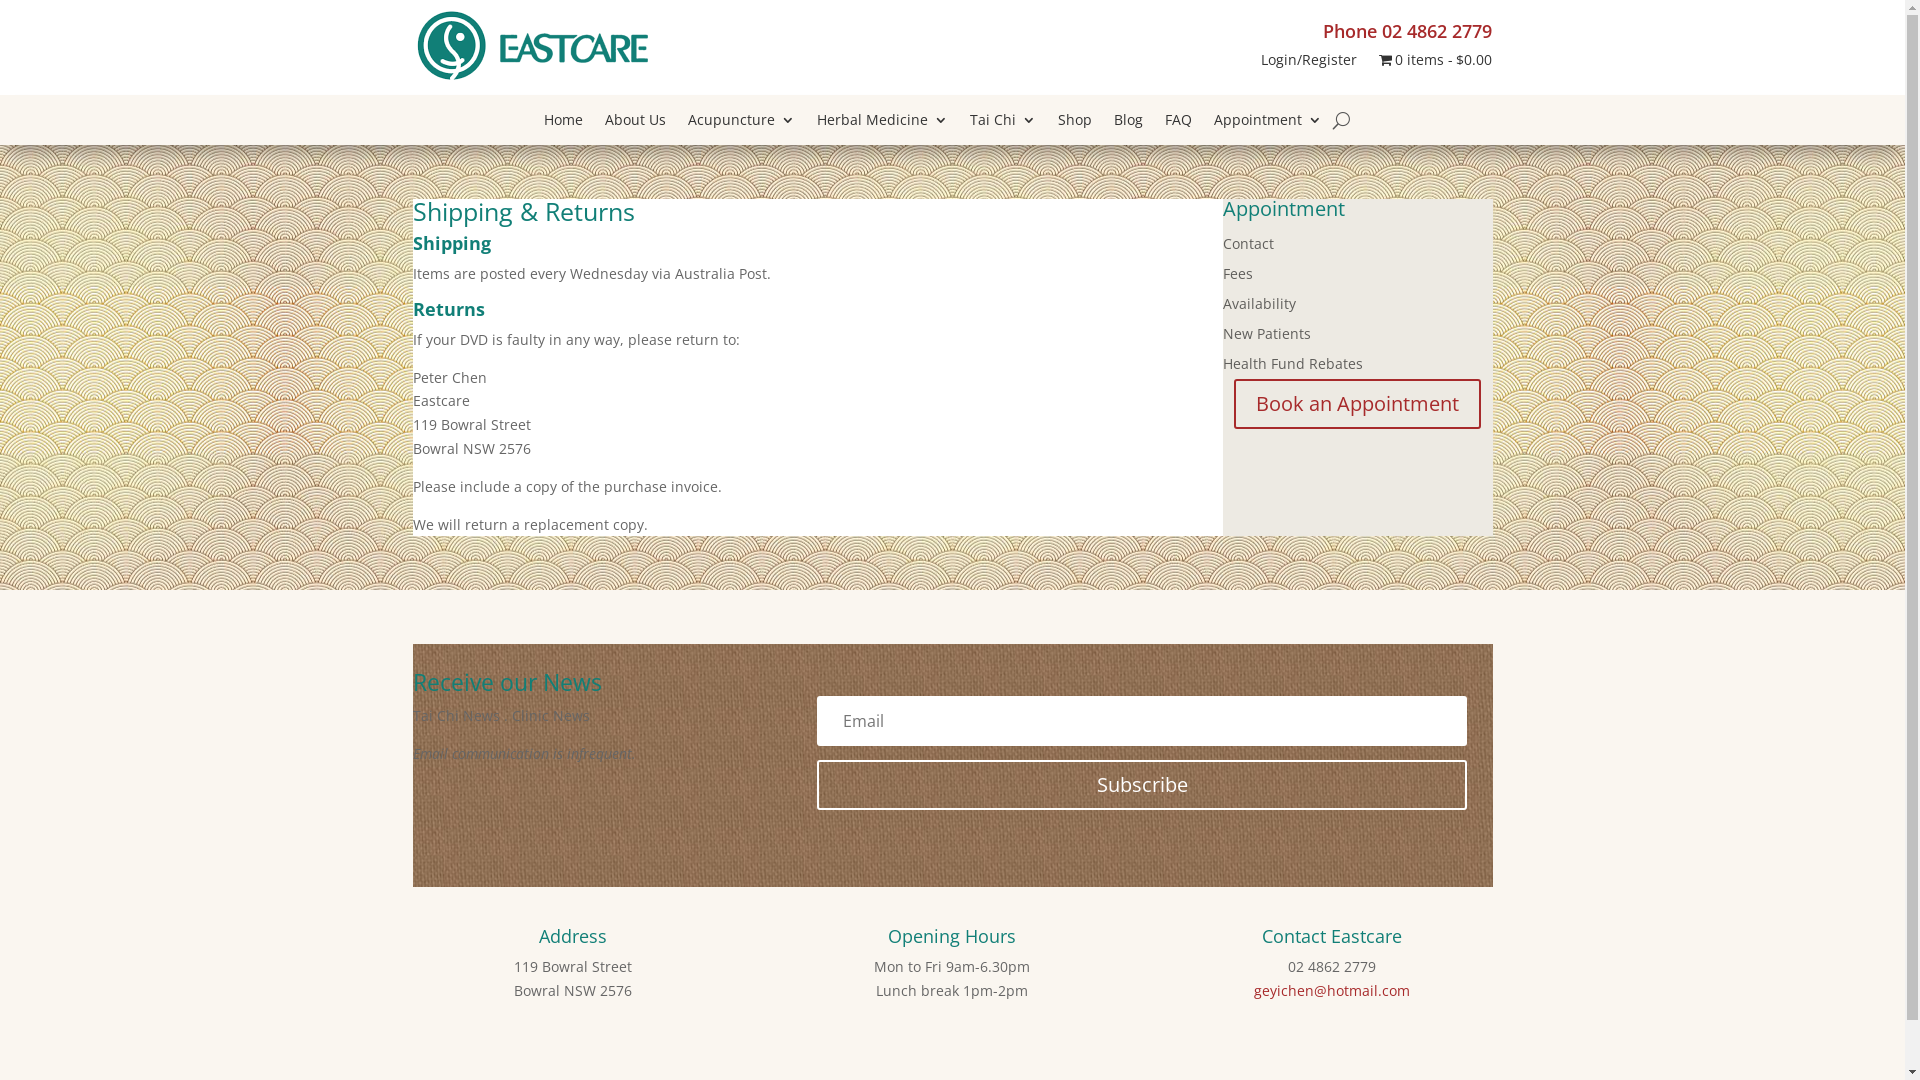 This screenshot has height=1080, width=1920. Describe the element at coordinates (1332, 990) in the screenshot. I see `geyichen@hotmail.com` at that location.